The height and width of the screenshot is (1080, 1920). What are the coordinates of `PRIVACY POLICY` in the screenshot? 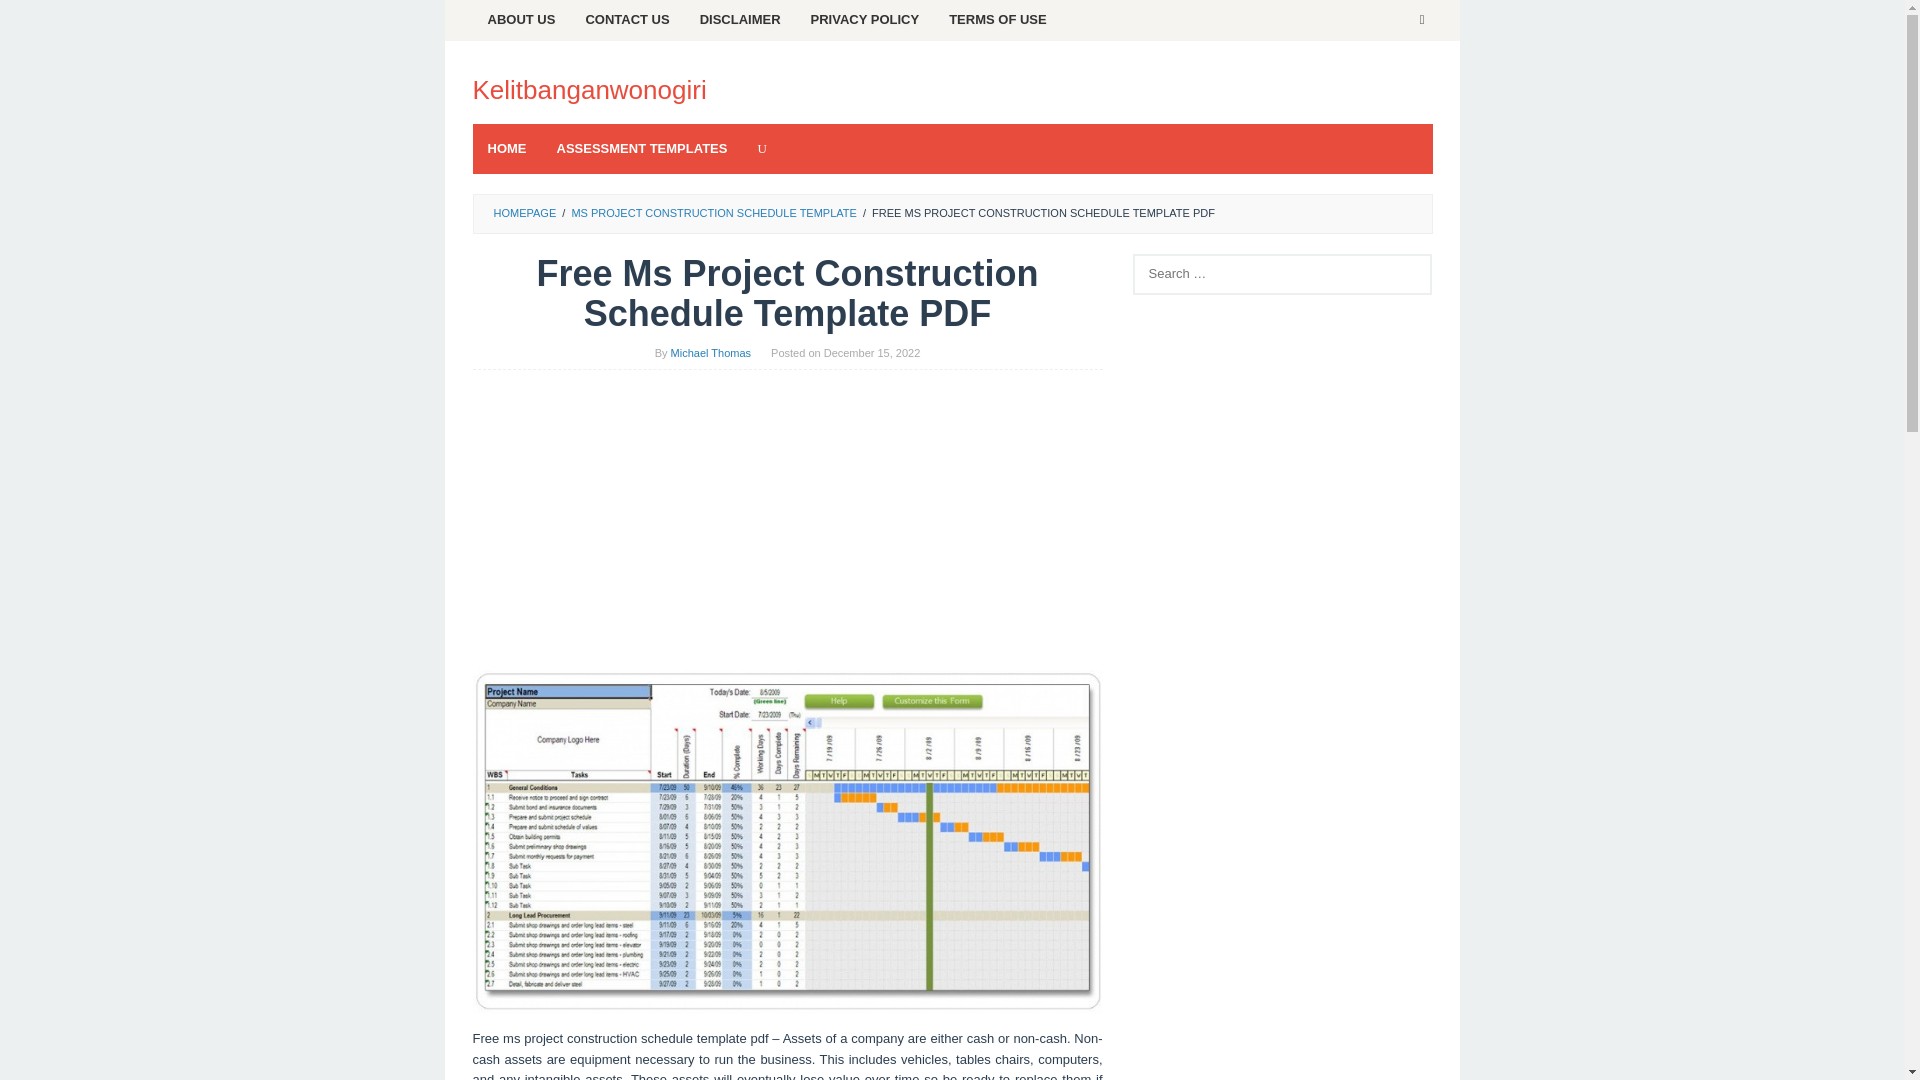 It's located at (866, 20).